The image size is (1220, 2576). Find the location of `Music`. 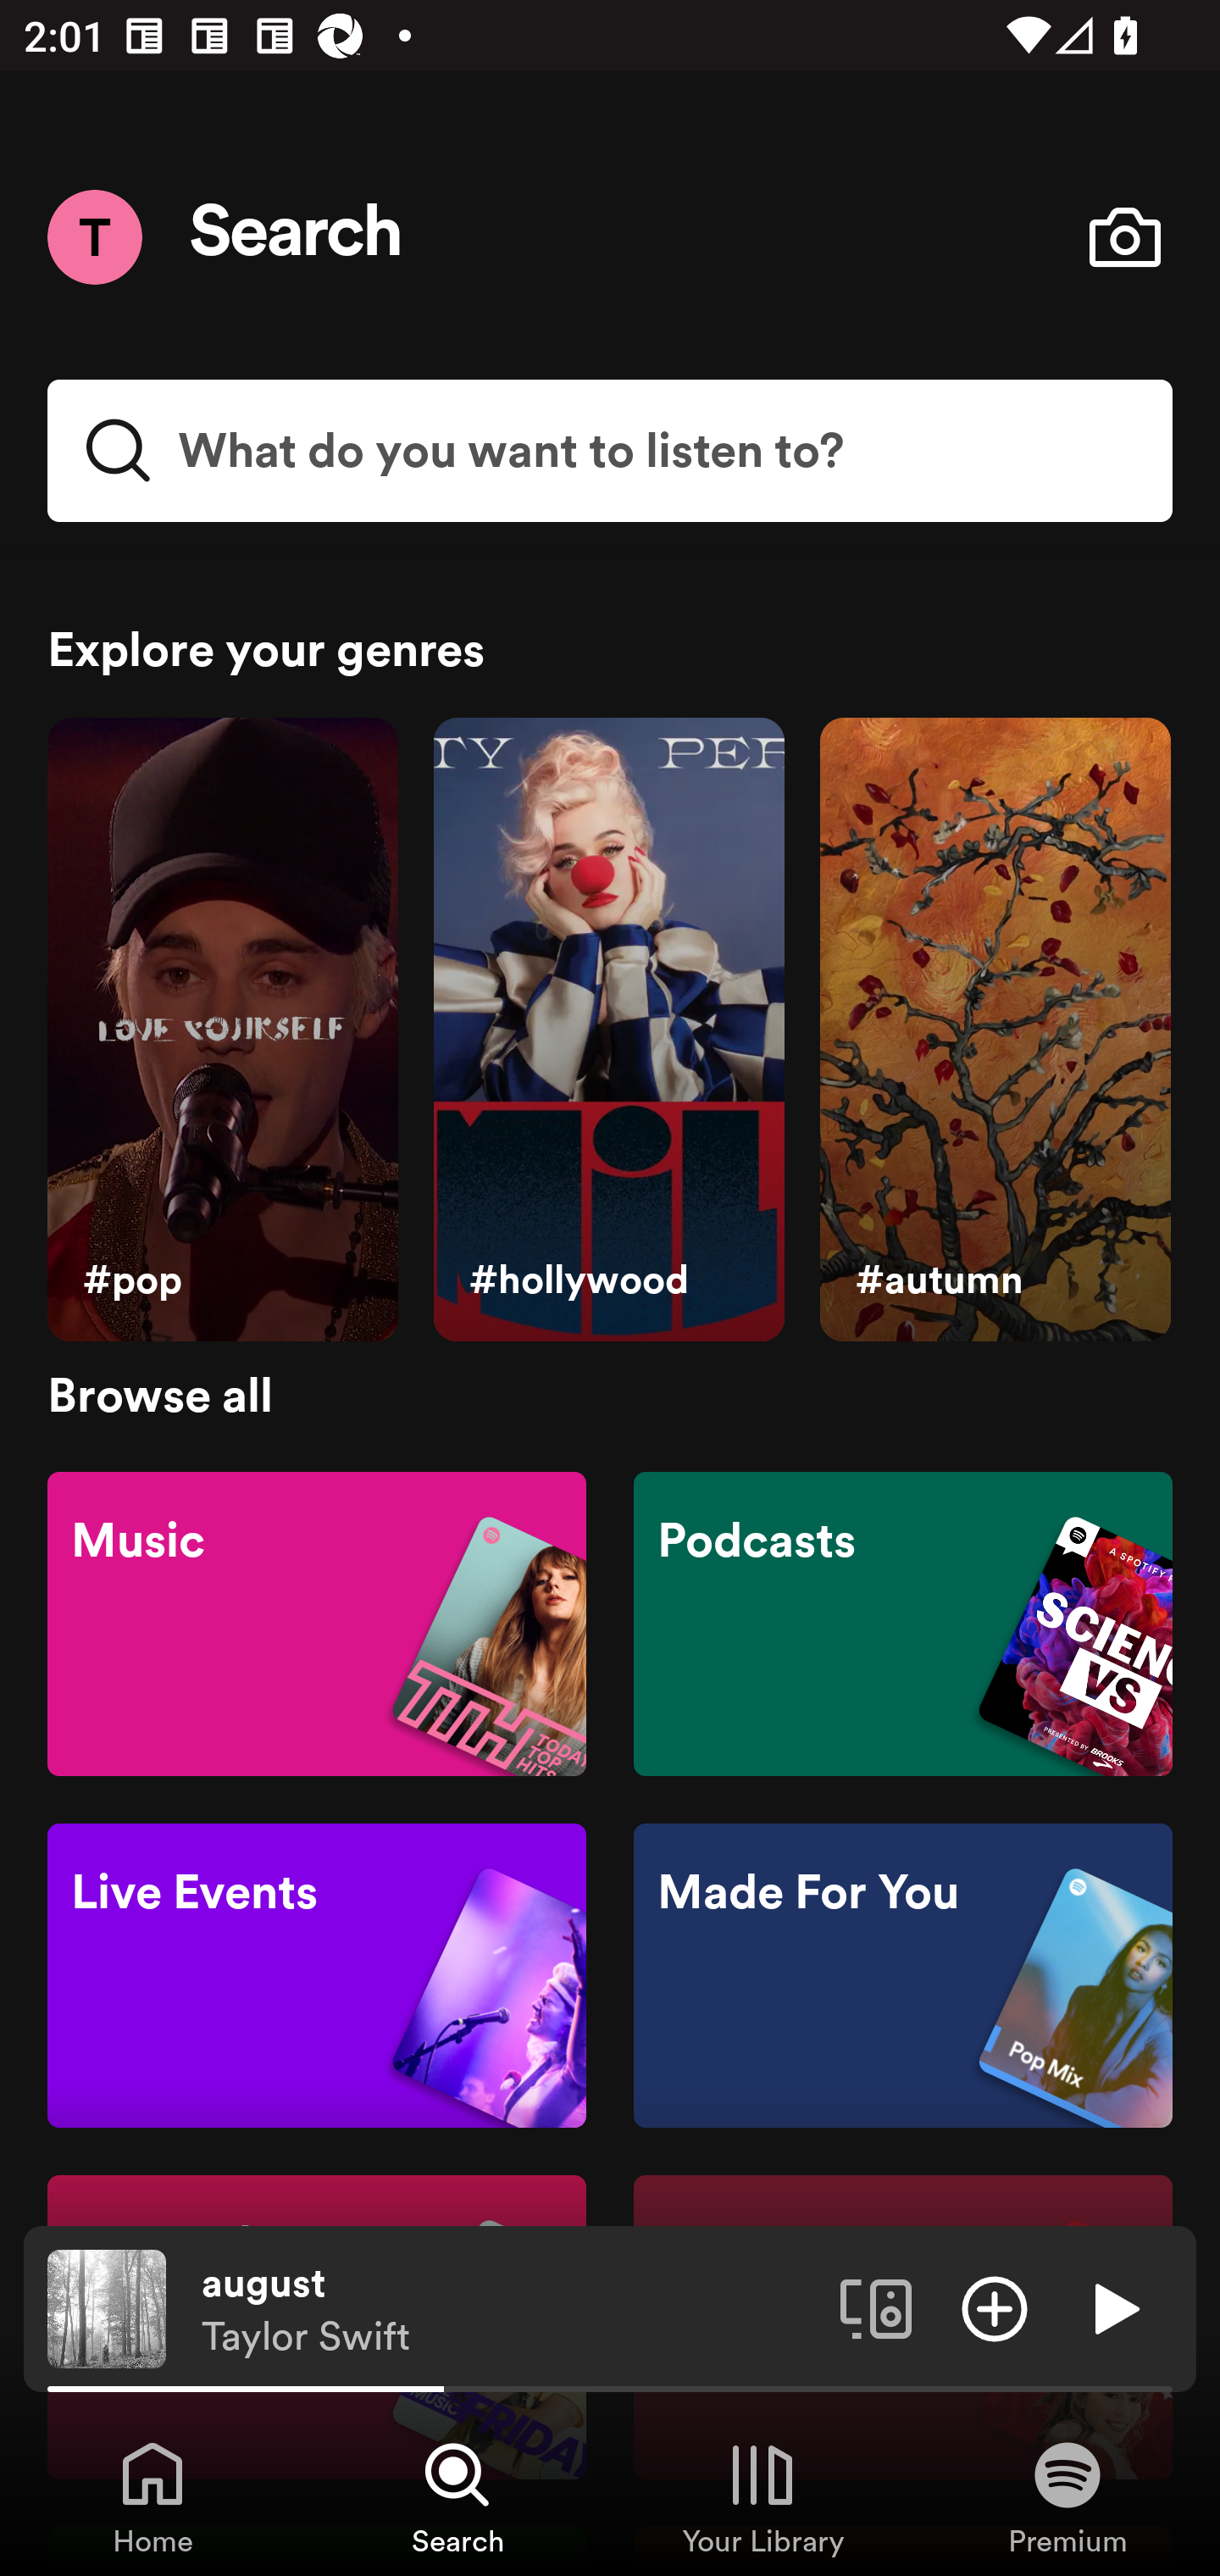

Music is located at coordinates (317, 1622).